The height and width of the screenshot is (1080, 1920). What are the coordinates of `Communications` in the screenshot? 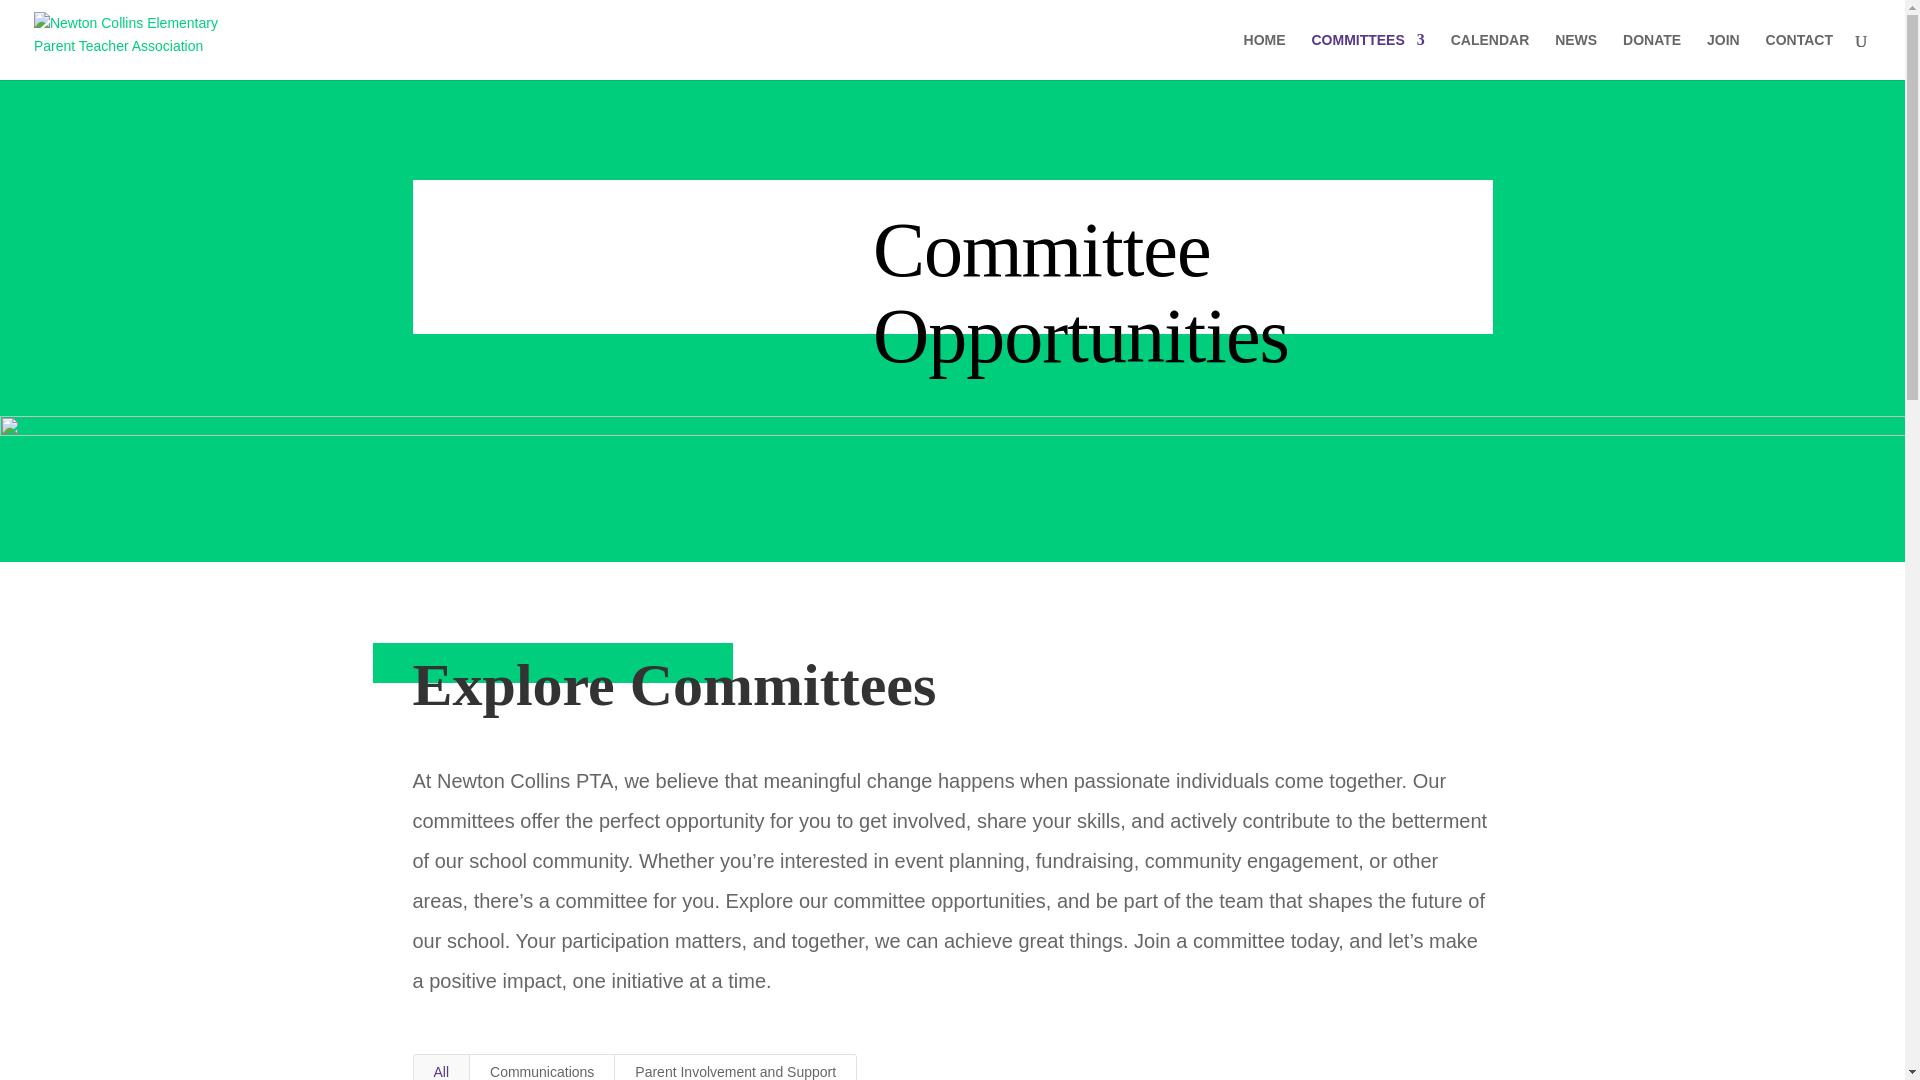 It's located at (541, 1067).